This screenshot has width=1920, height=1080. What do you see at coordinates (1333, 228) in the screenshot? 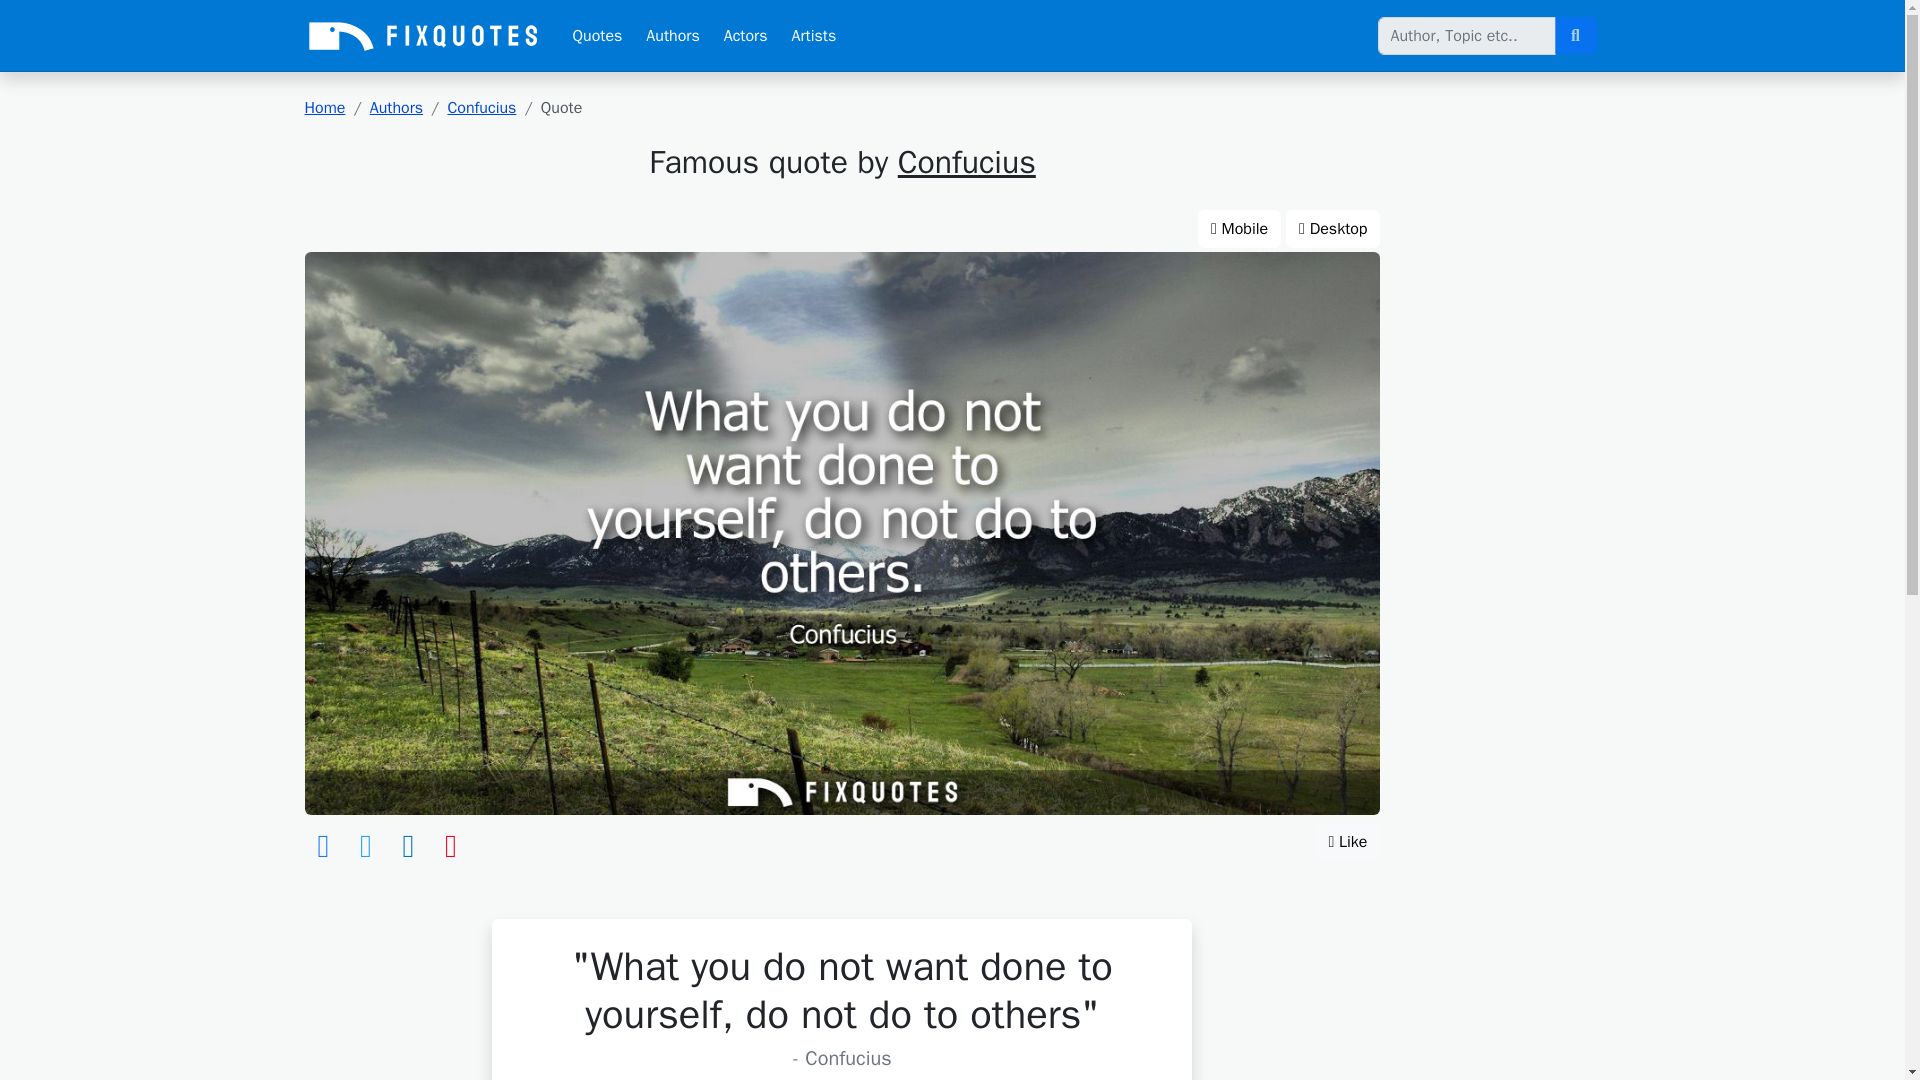
I see `View Desktop version` at bounding box center [1333, 228].